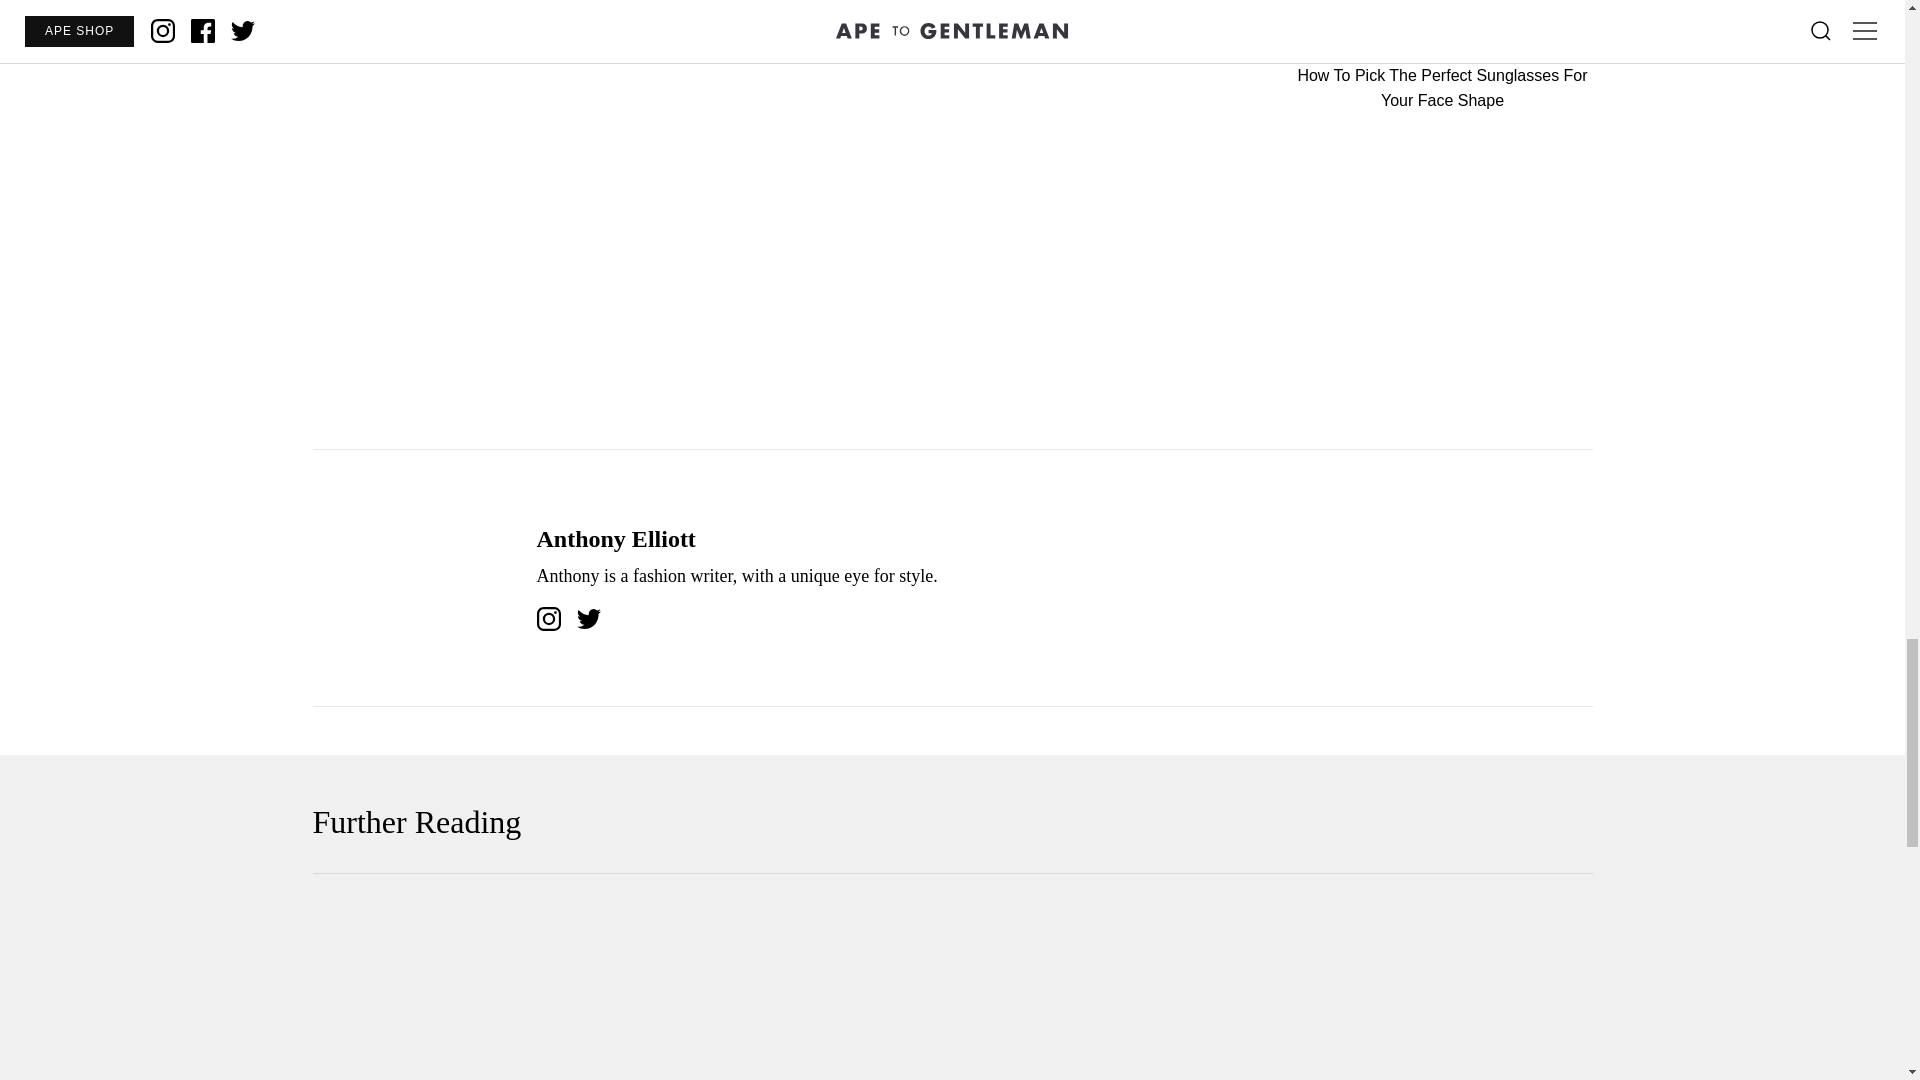 Image resolution: width=1920 pixels, height=1080 pixels. Describe the element at coordinates (615, 538) in the screenshot. I see `Anthony Elliott` at that location.